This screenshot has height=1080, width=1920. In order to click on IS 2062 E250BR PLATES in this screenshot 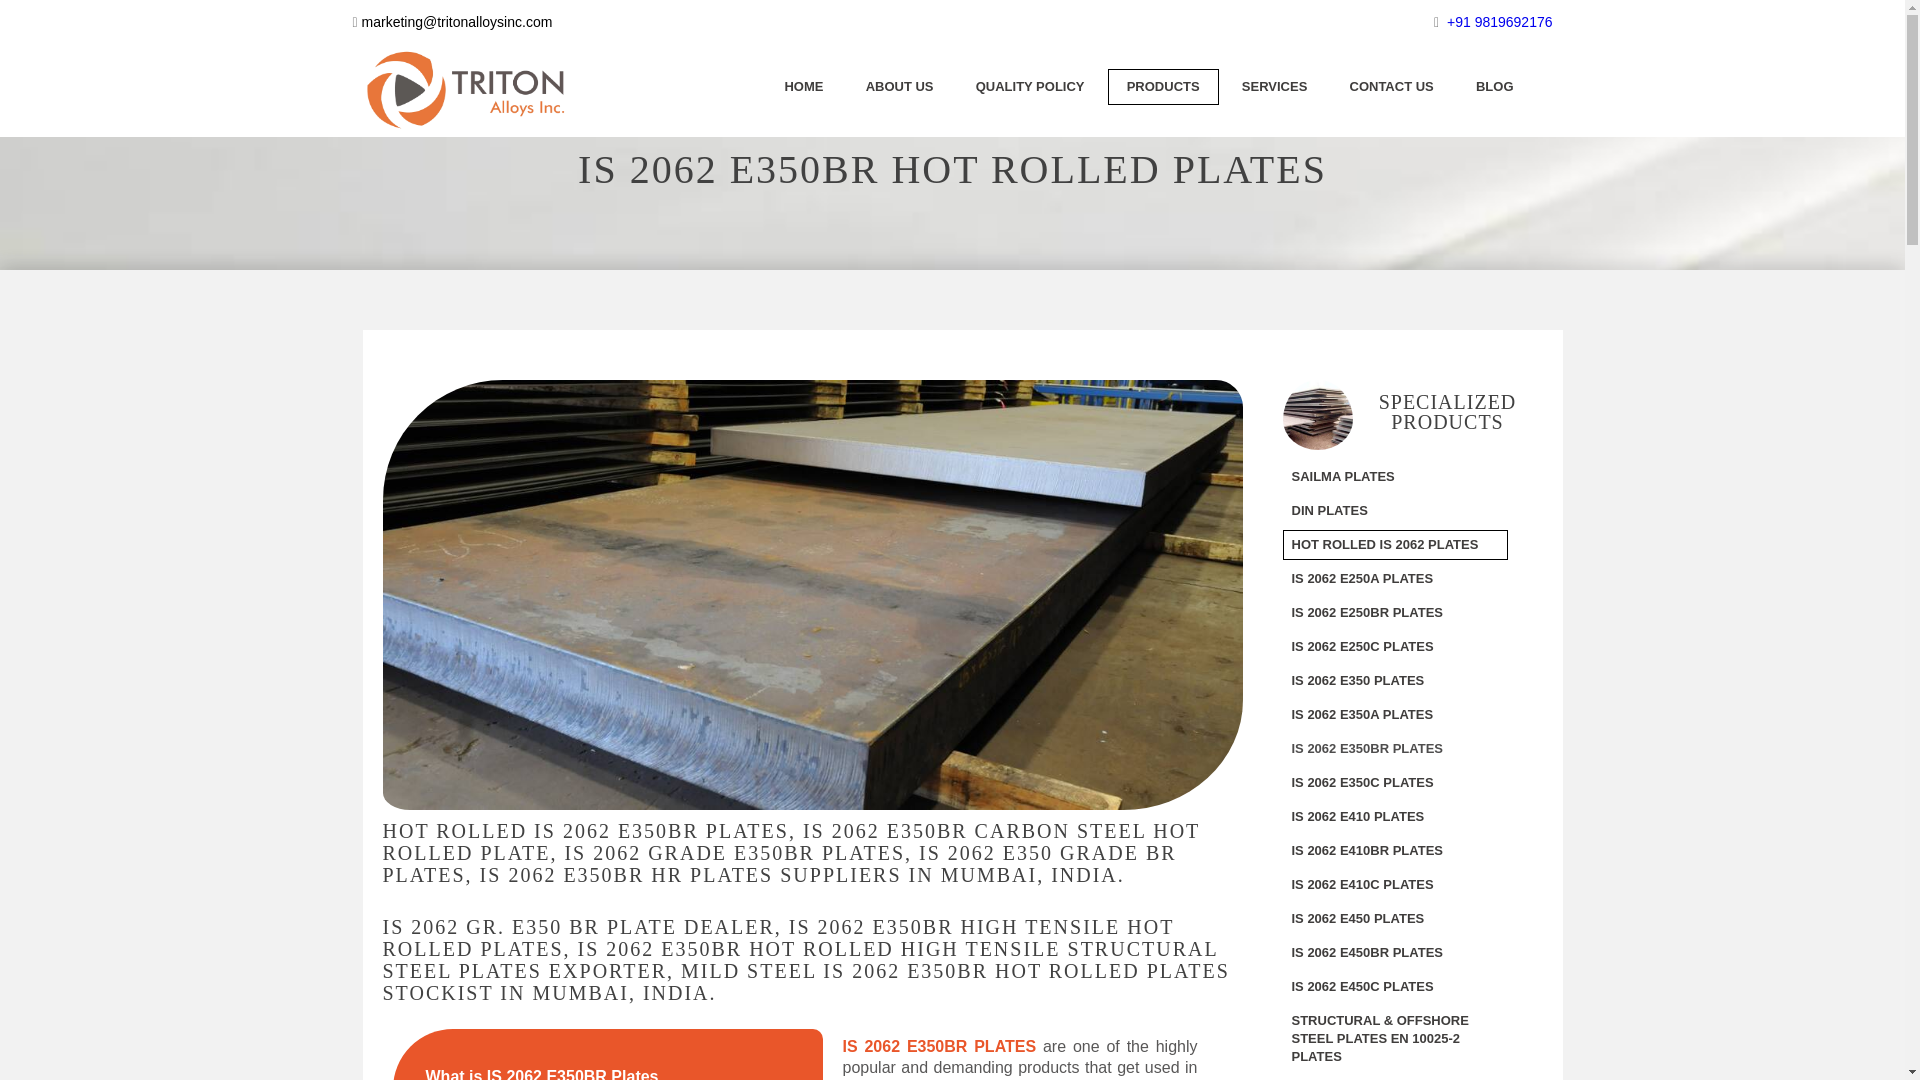, I will do `click(1394, 612)`.